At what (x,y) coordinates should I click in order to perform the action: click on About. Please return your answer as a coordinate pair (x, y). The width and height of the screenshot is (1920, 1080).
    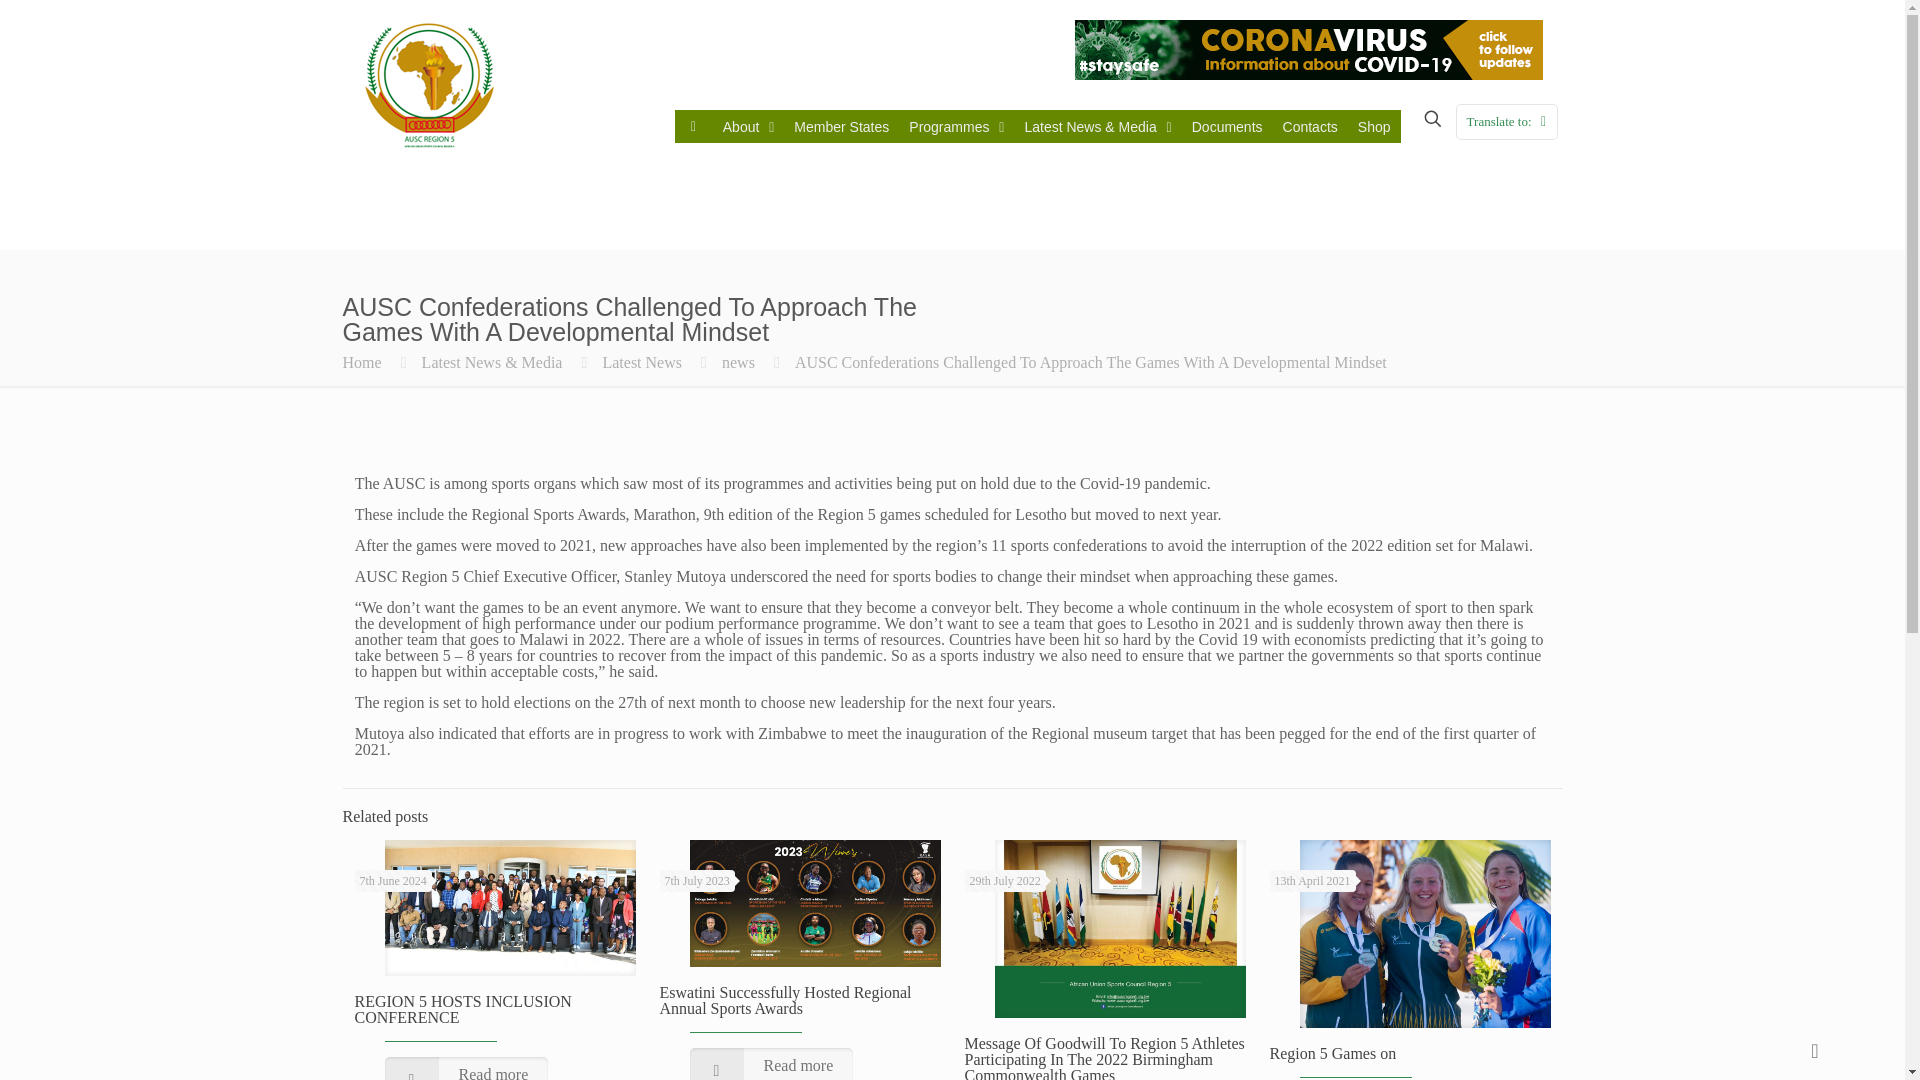
    Looking at the image, I should click on (748, 126).